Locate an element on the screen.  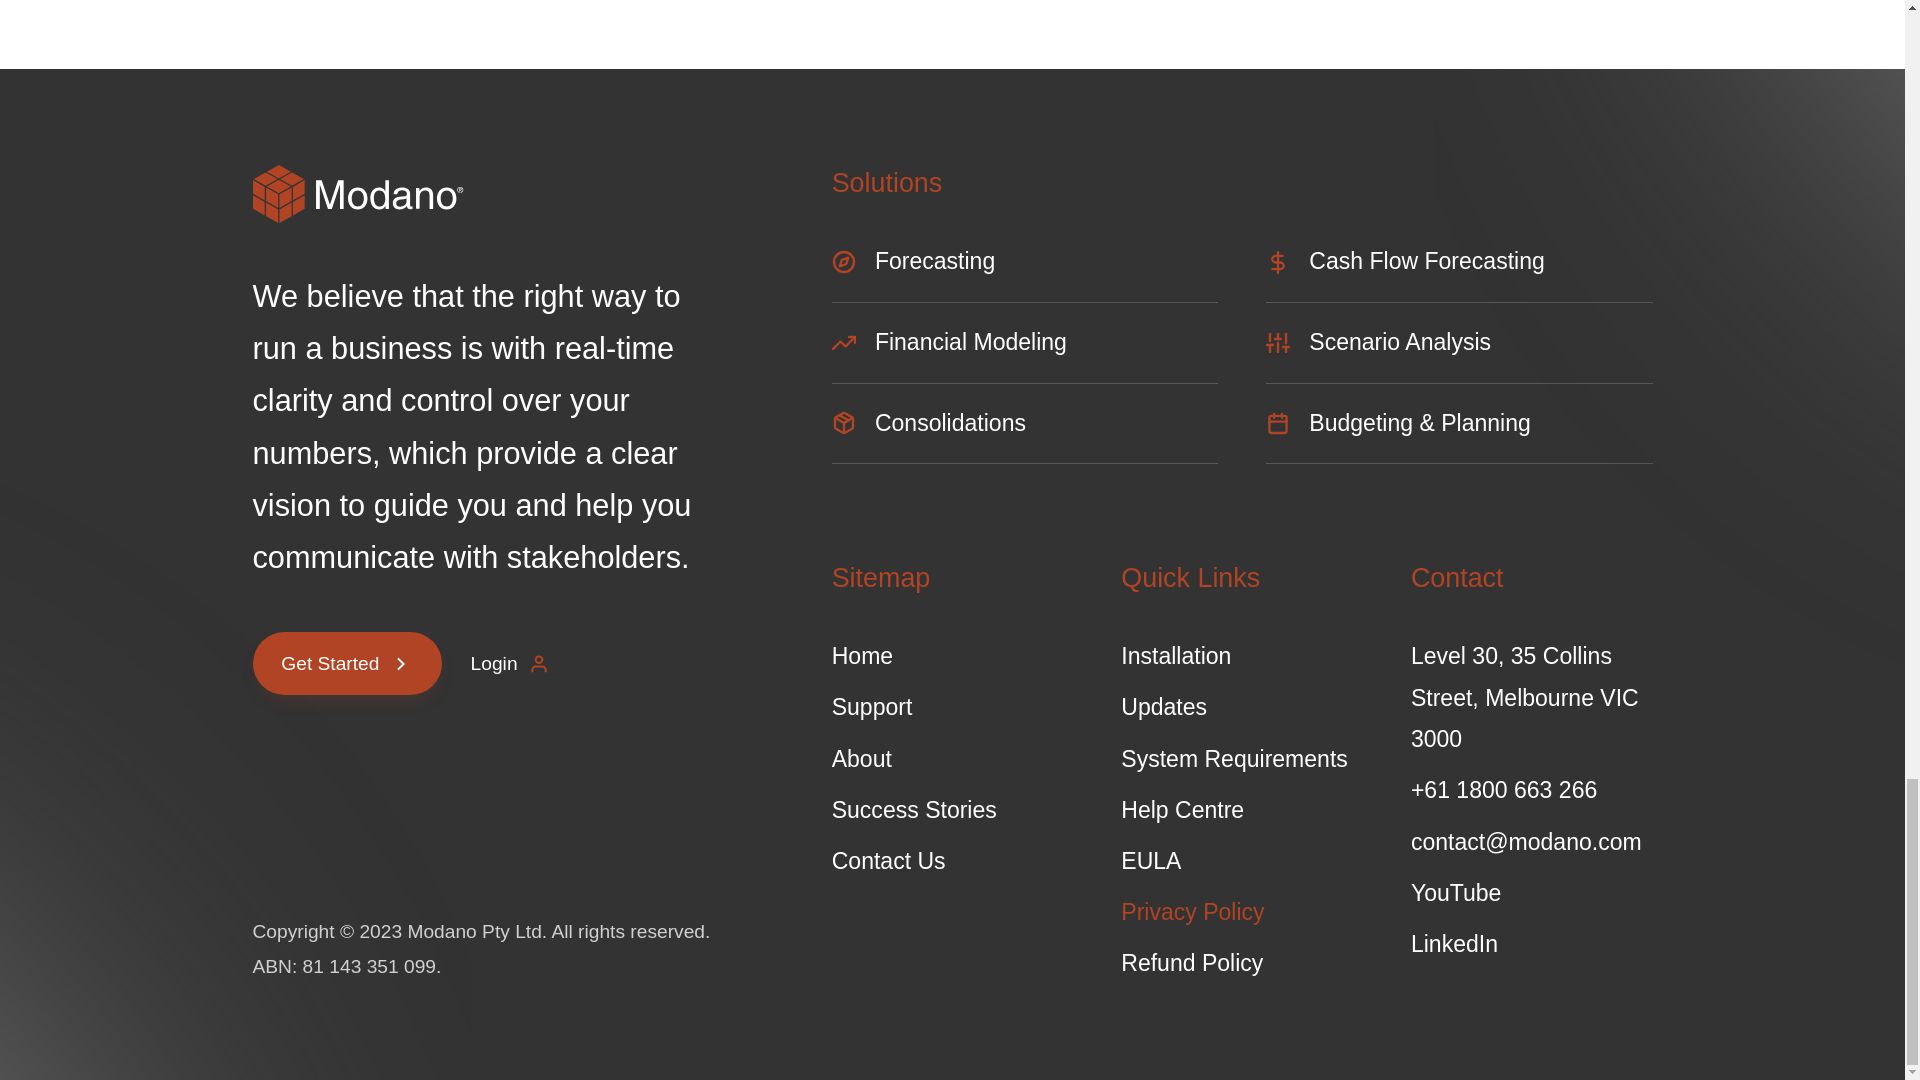
Support is located at coordinates (952, 706).